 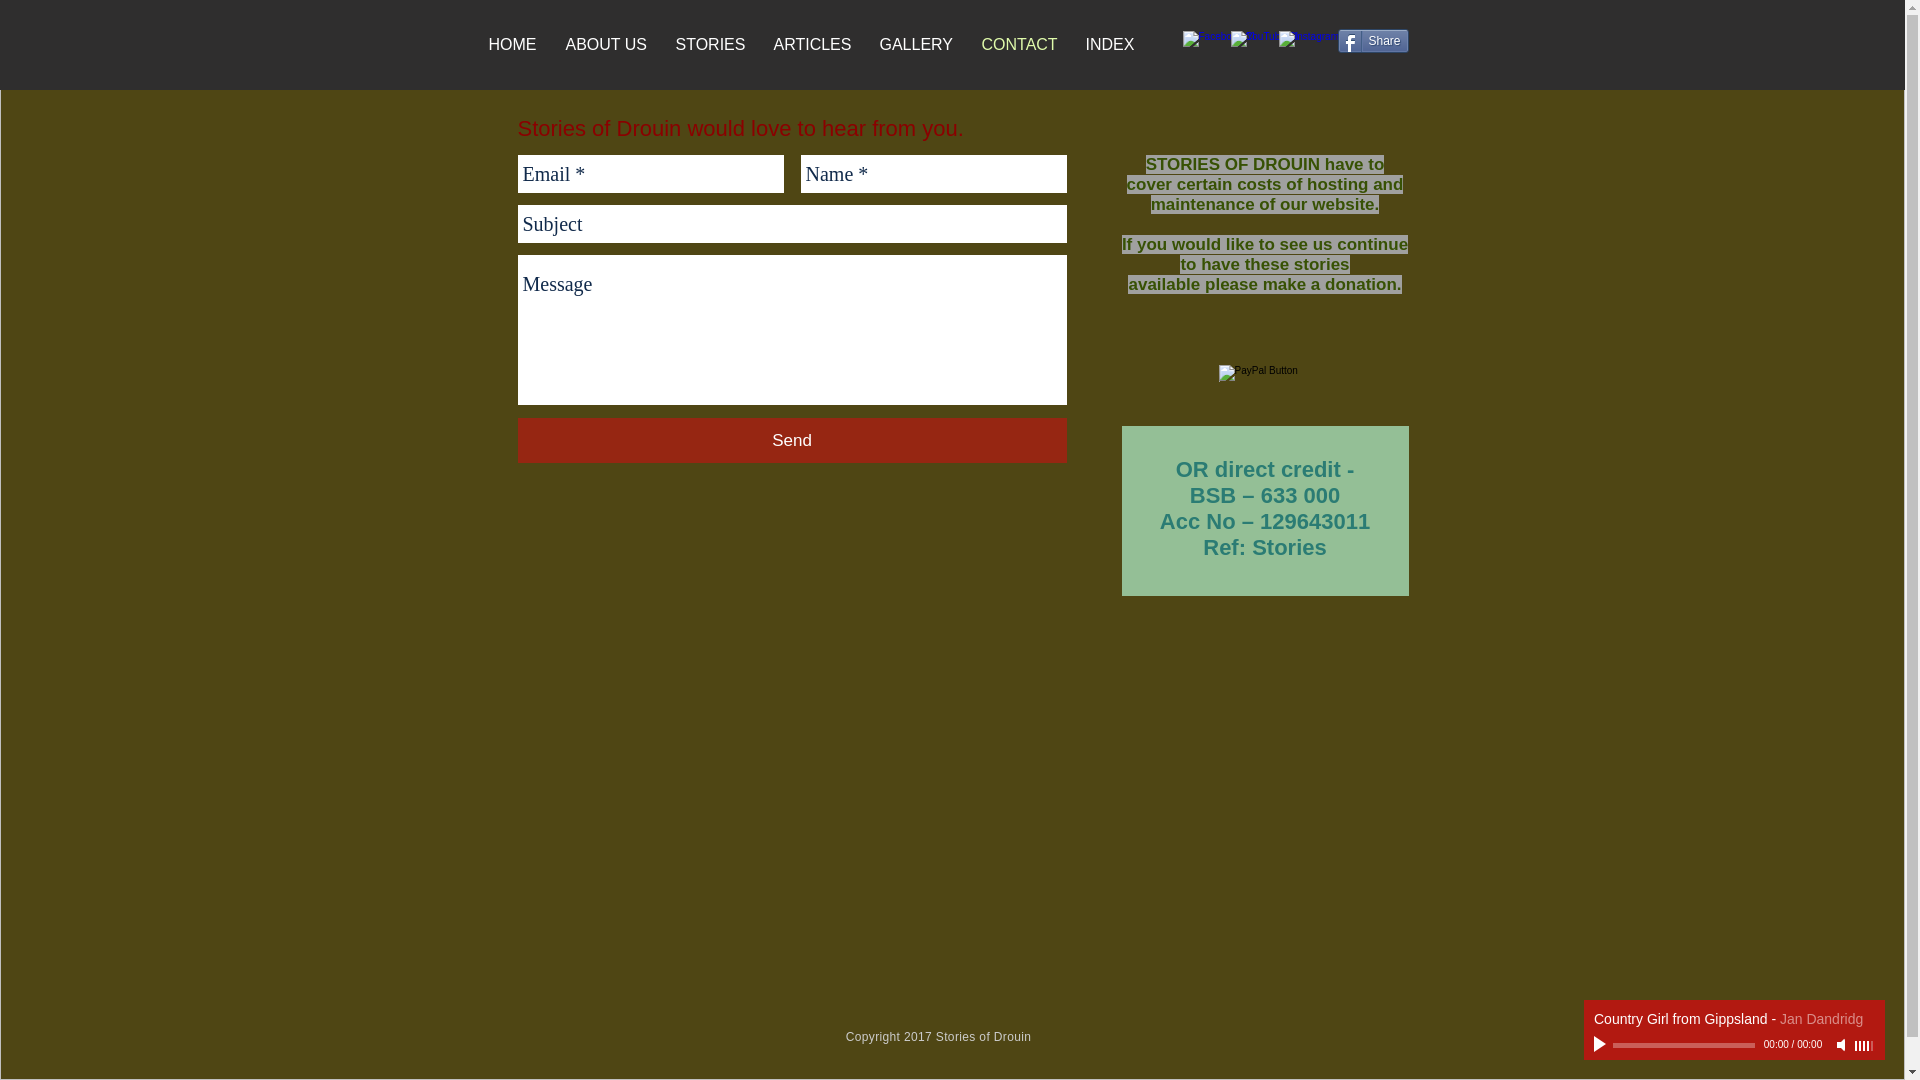 What do you see at coordinates (1023, 44) in the screenshot?
I see `CONTACT` at bounding box center [1023, 44].